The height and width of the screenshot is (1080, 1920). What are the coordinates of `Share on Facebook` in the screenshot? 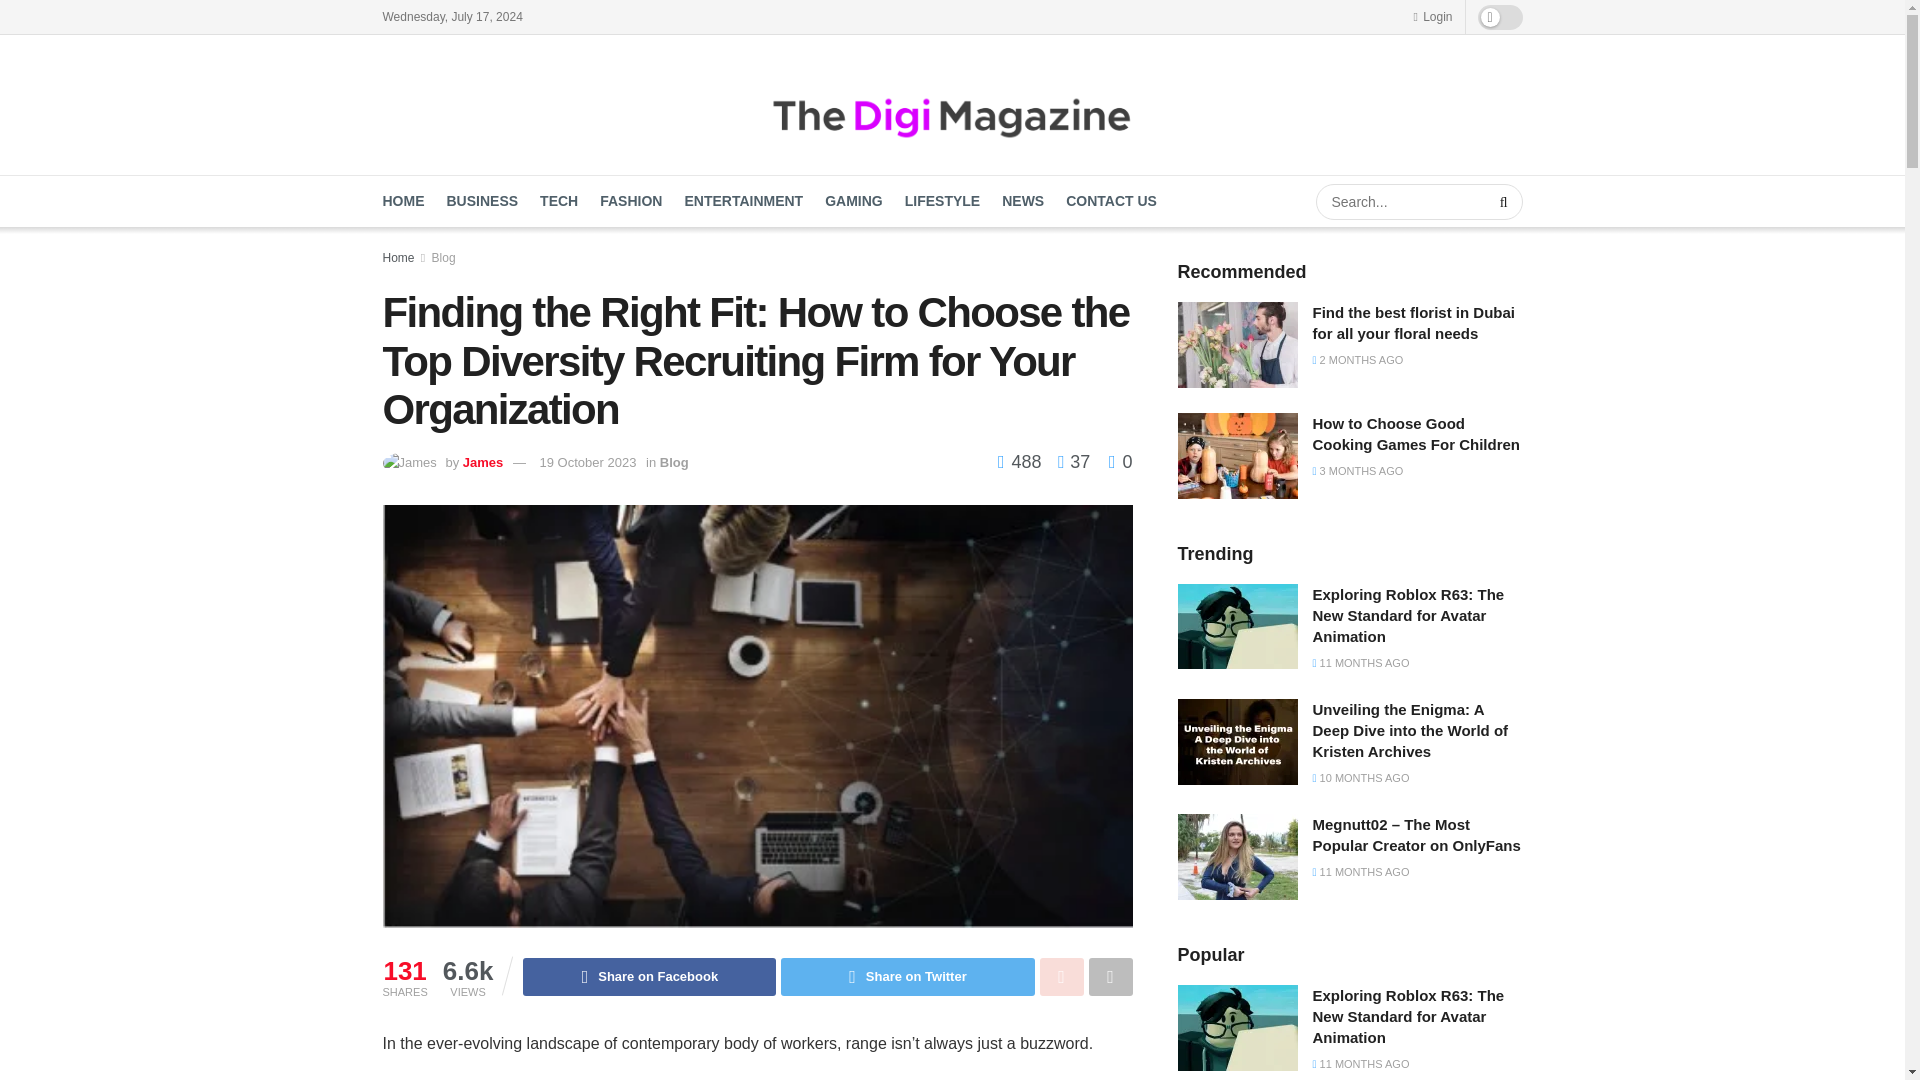 It's located at (648, 976).